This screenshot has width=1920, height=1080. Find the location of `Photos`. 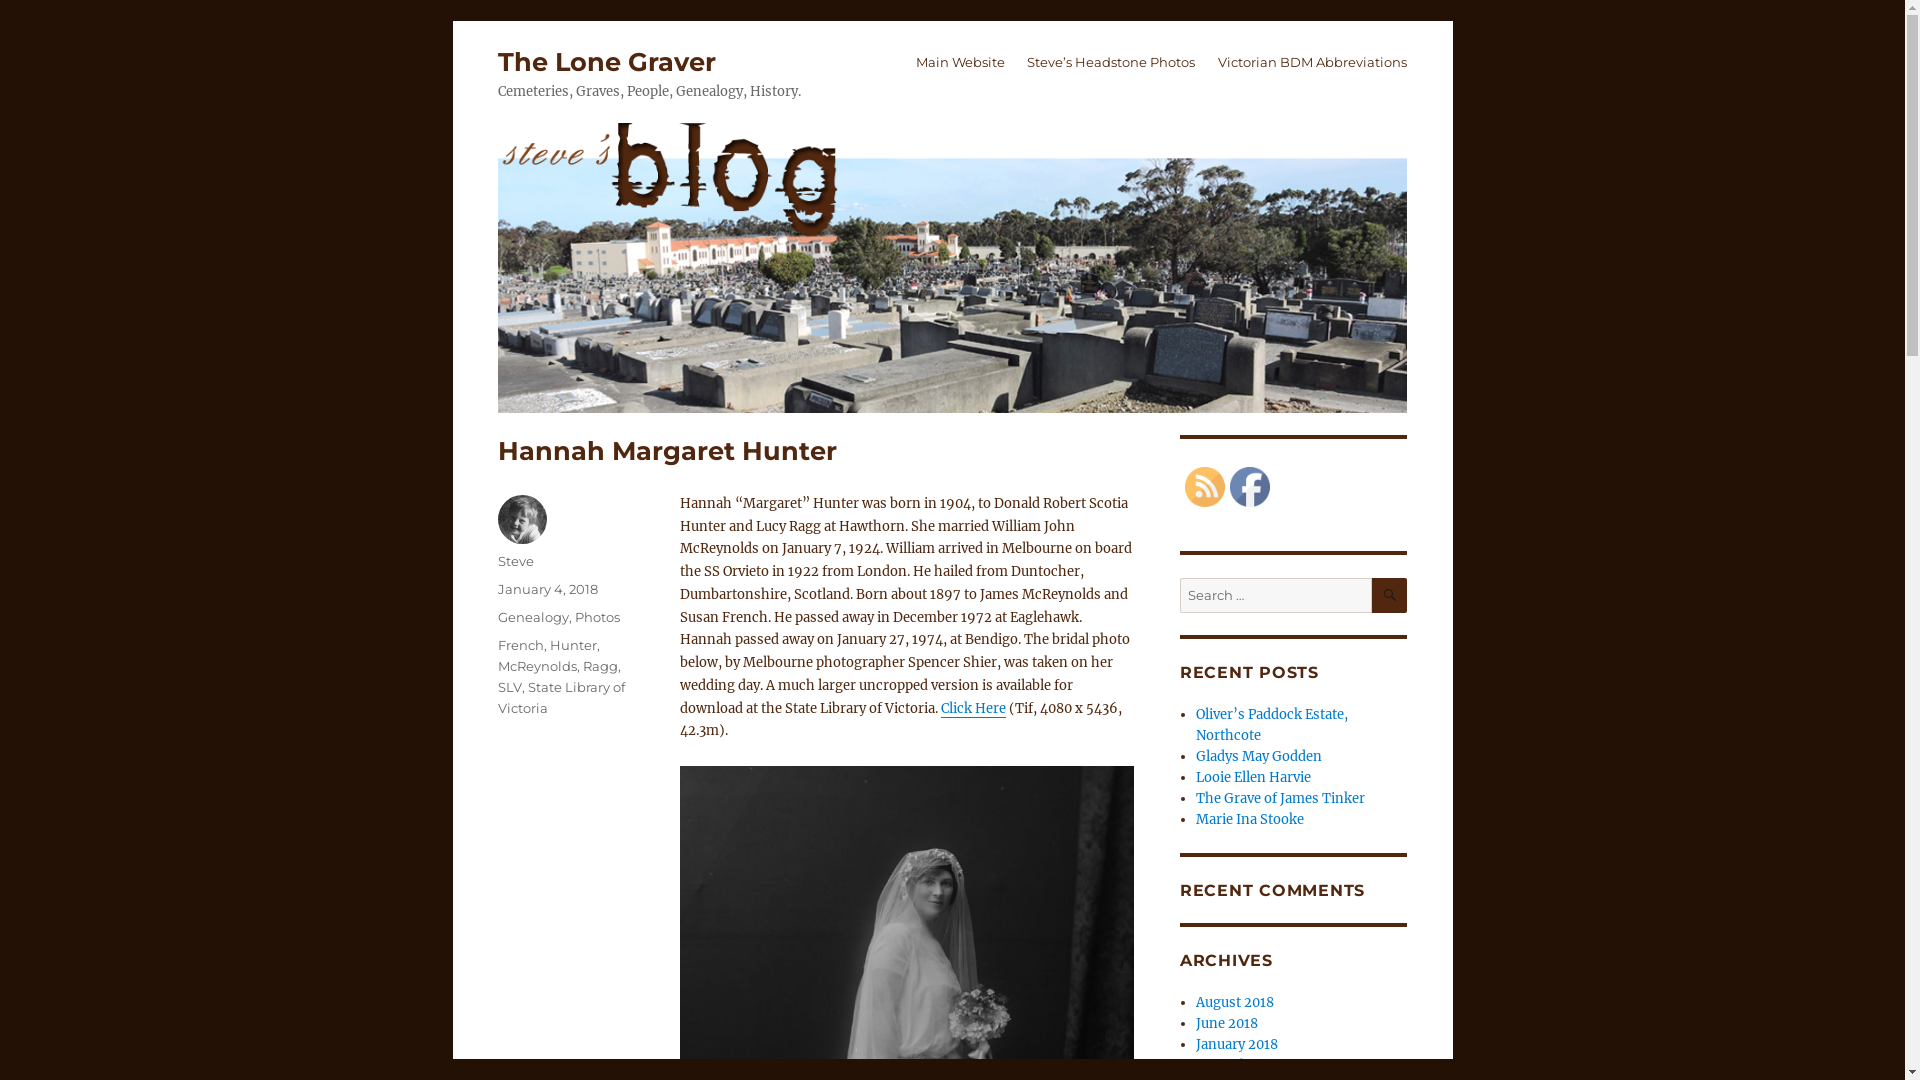

Photos is located at coordinates (598, 617).